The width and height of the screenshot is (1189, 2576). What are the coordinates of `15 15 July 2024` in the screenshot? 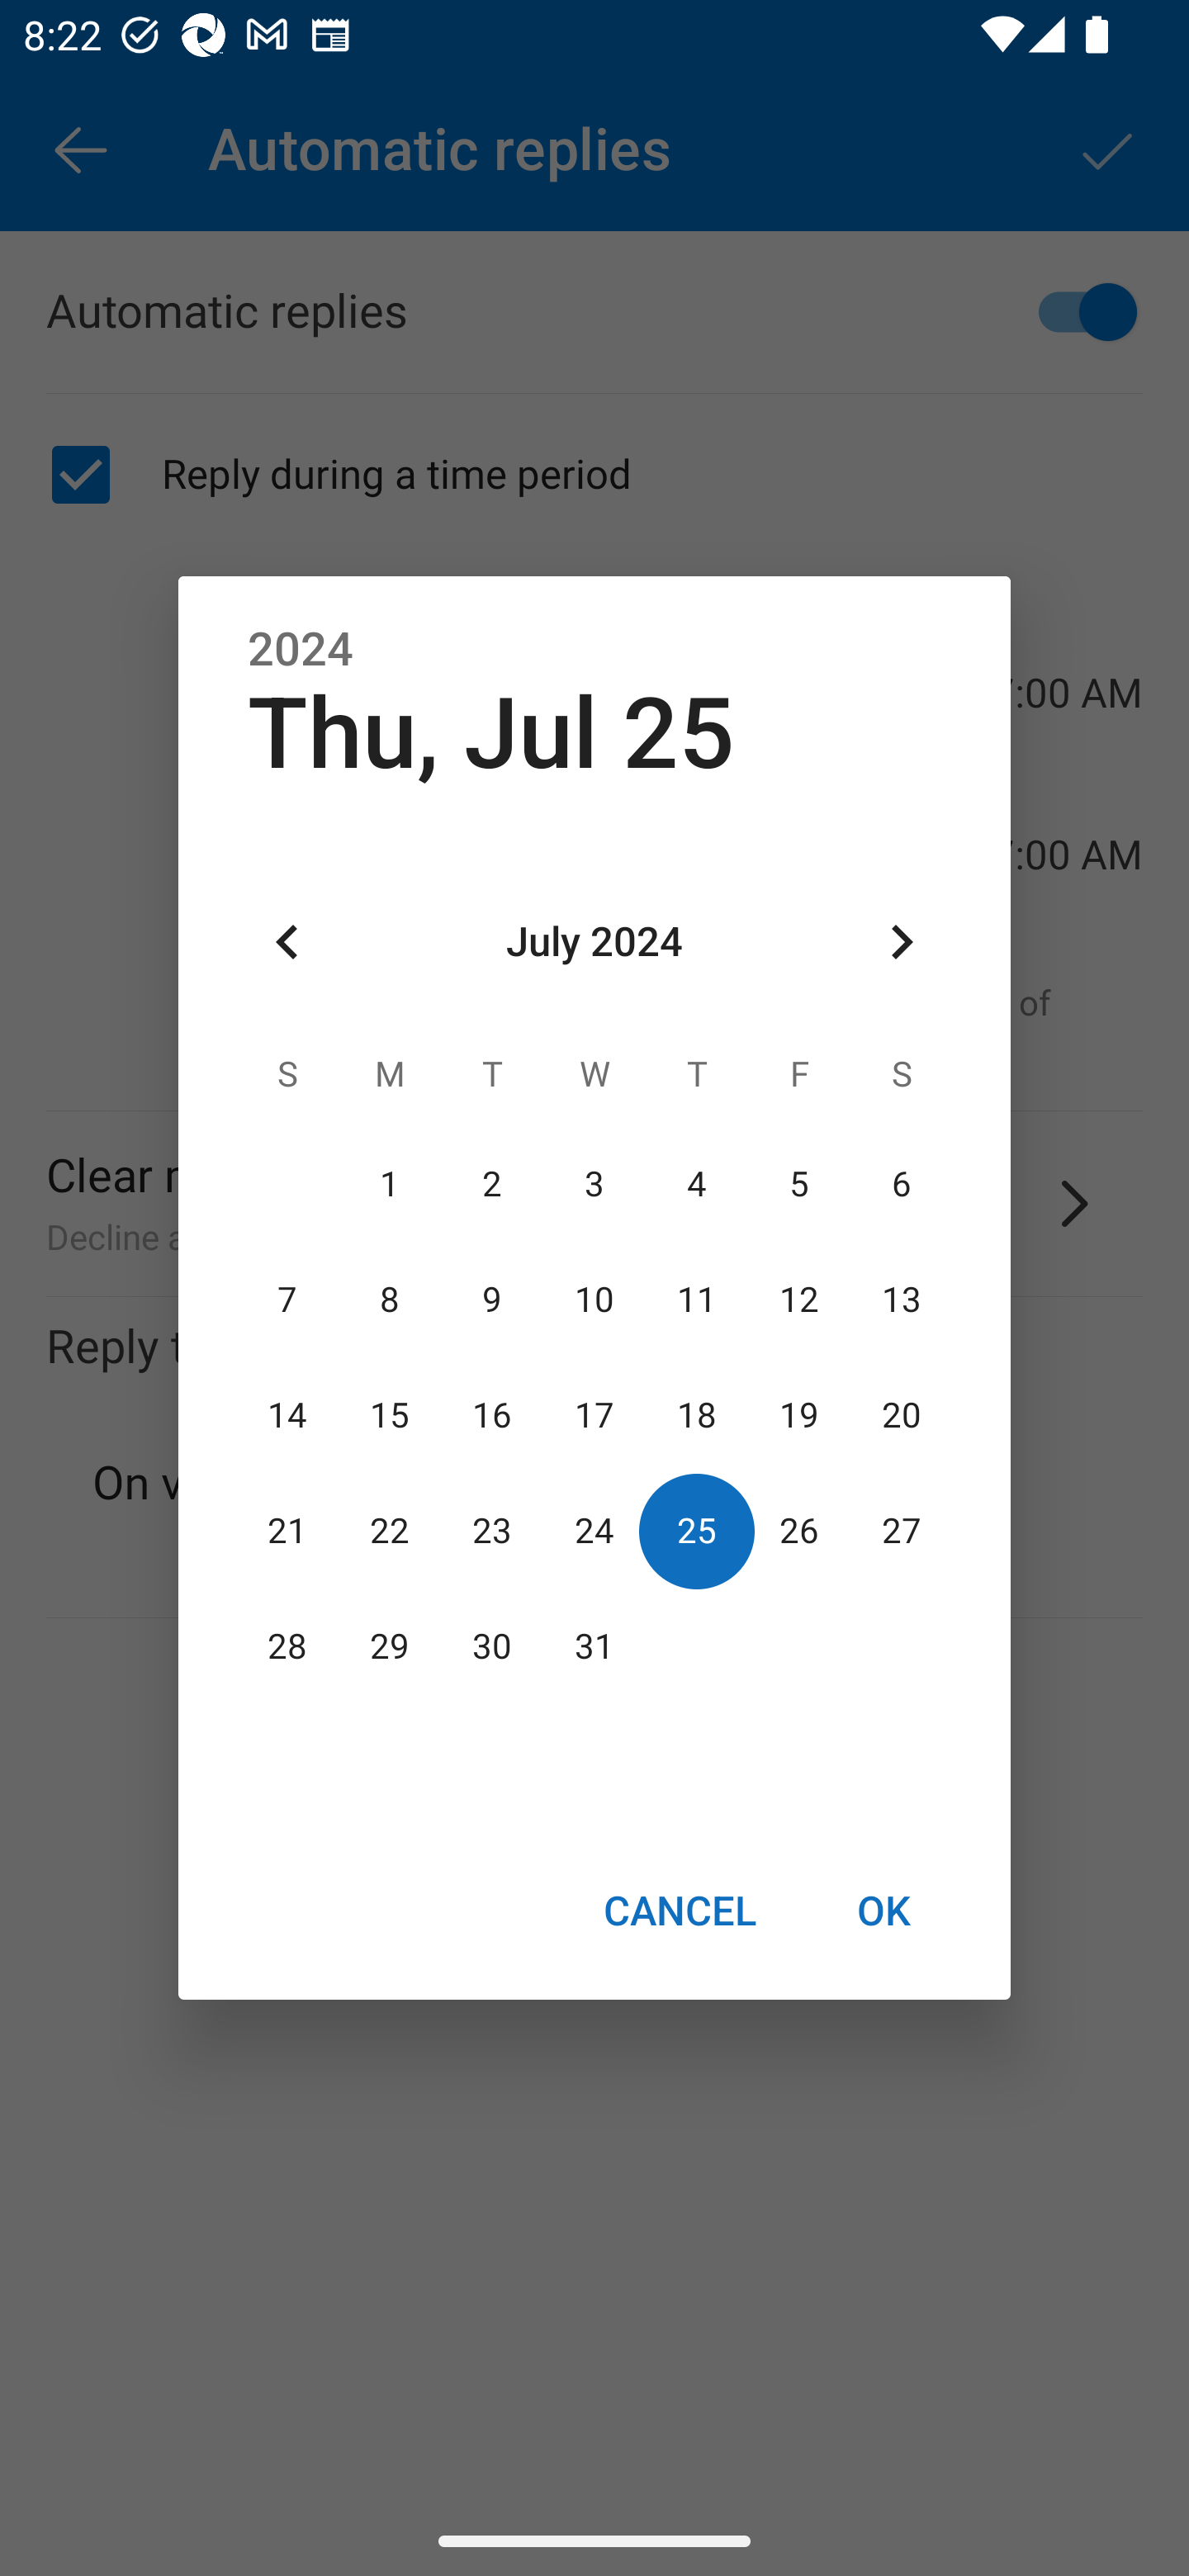 It's located at (390, 1415).